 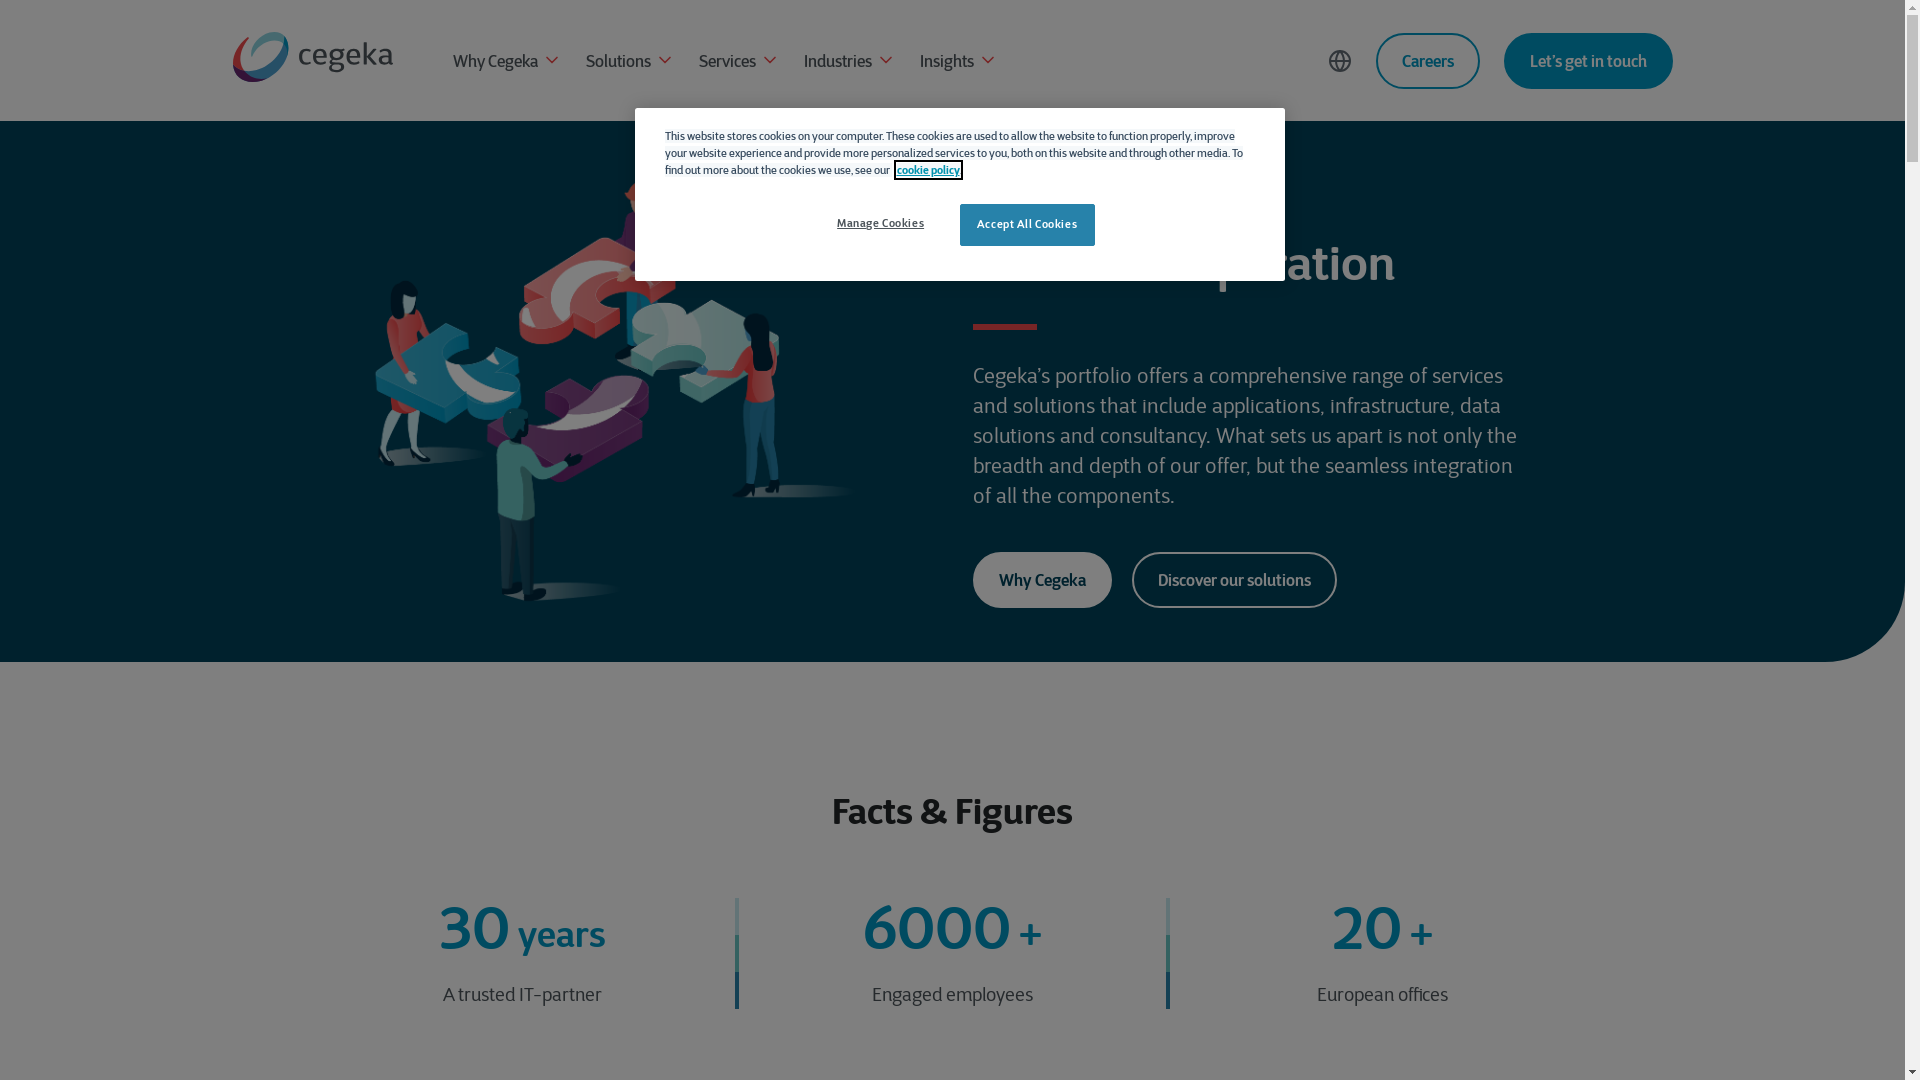 I want to click on Accept All Cookies, so click(x=1028, y=225).